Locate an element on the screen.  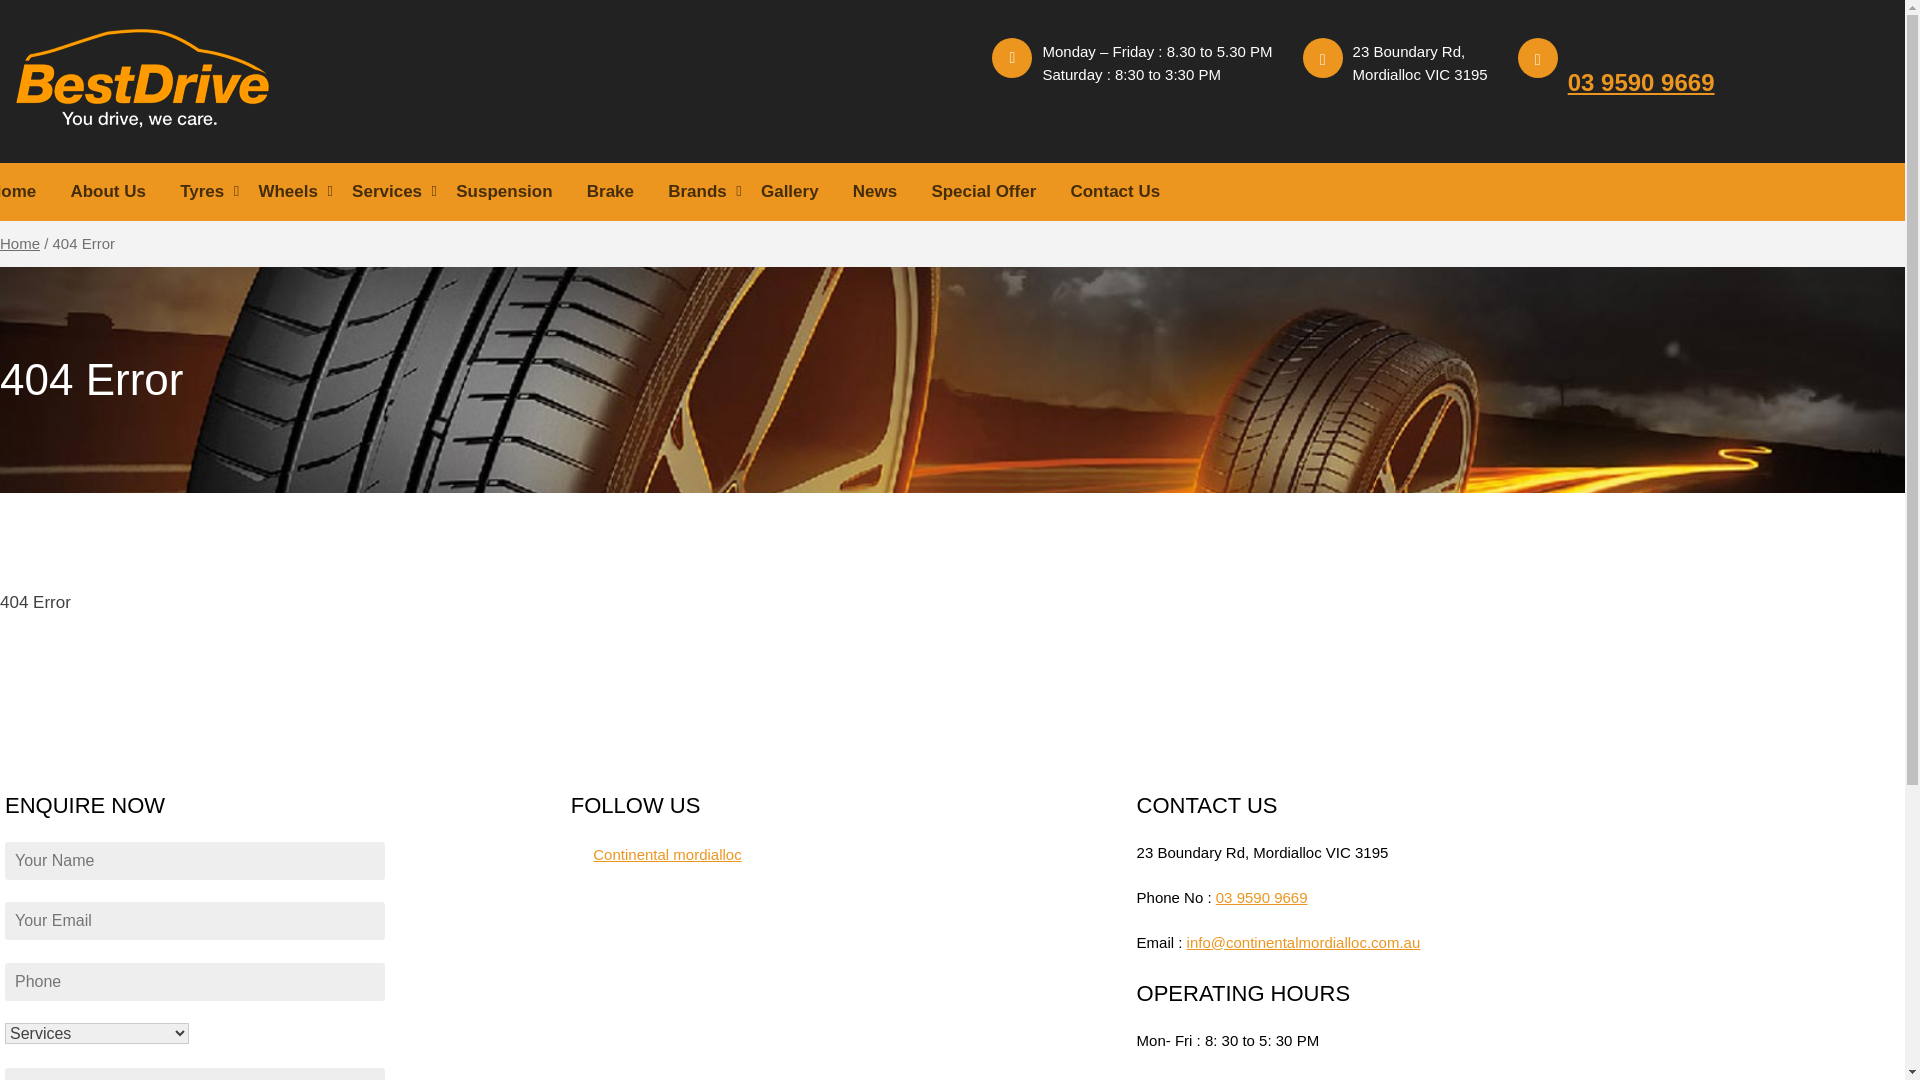
Wheels is located at coordinates (288, 192).